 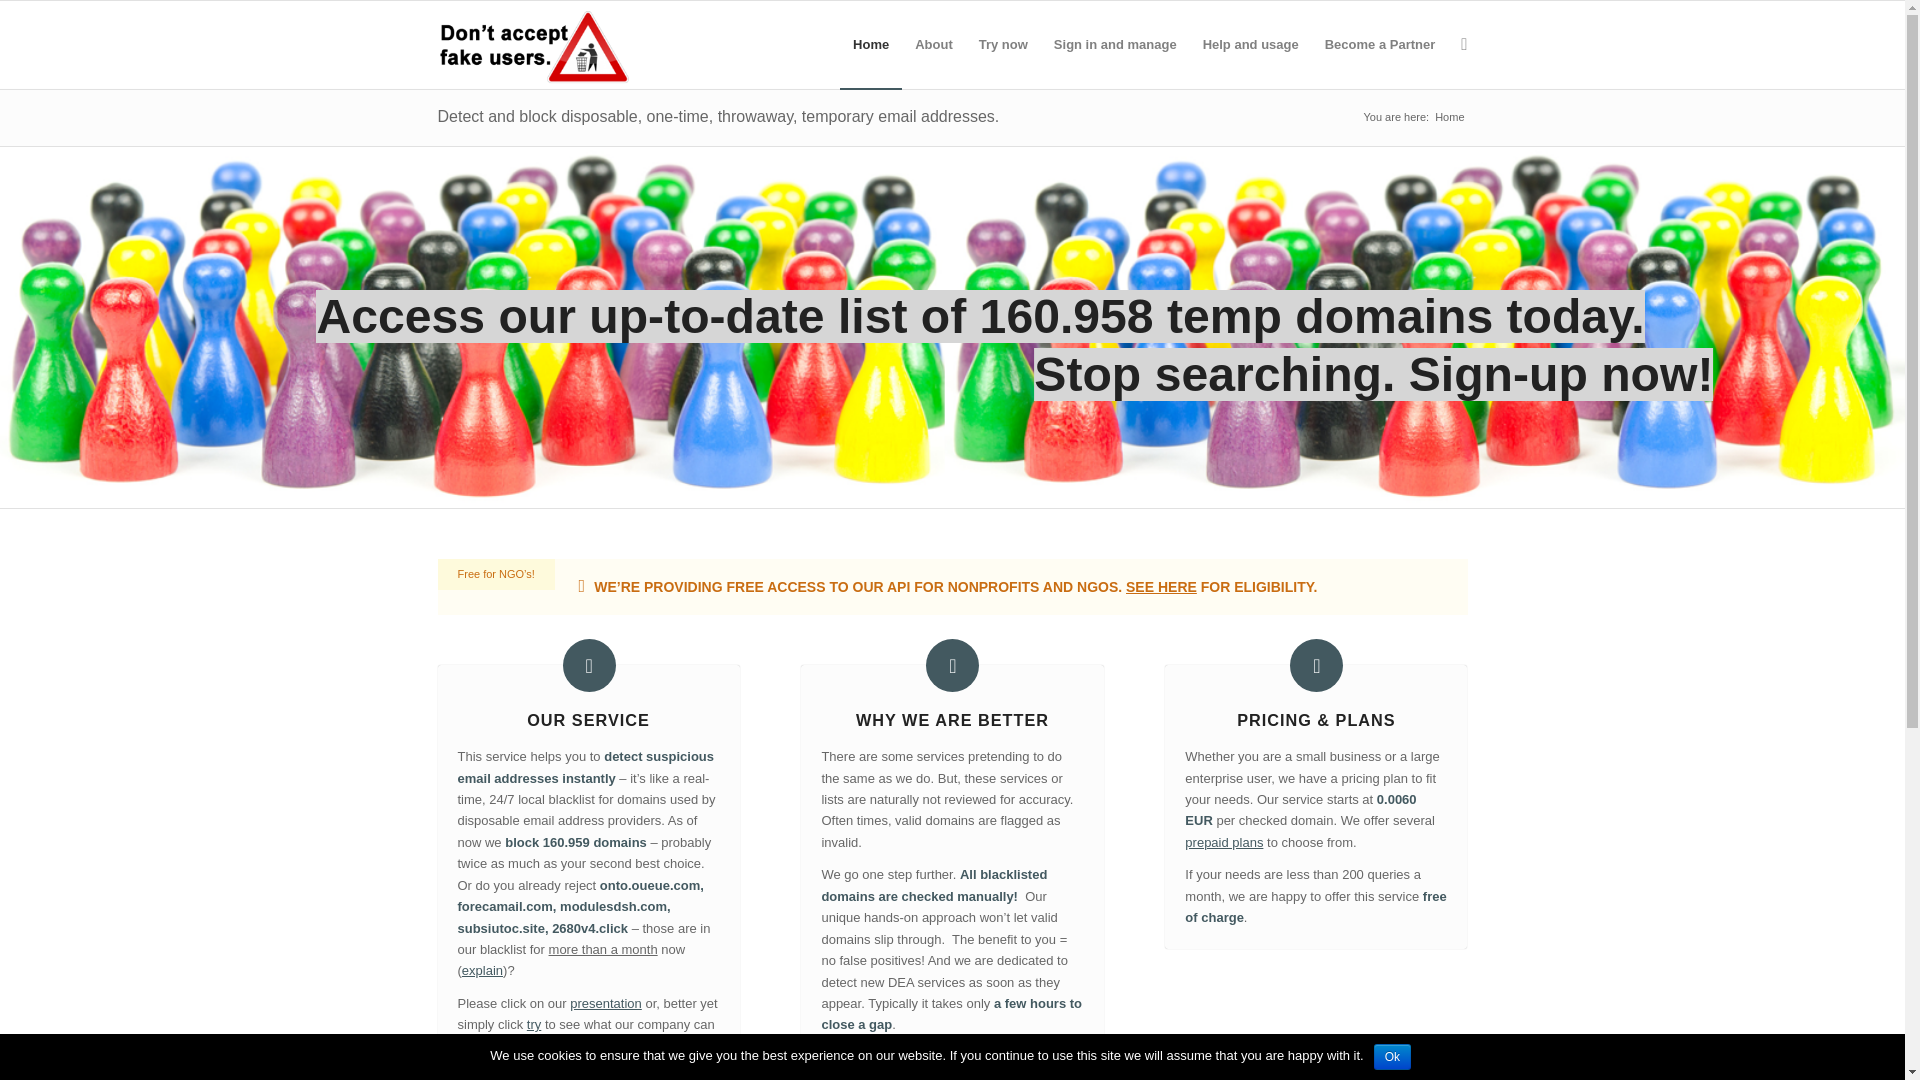 I want to click on PRICING & PLANS, so click(x=1316, y=720).